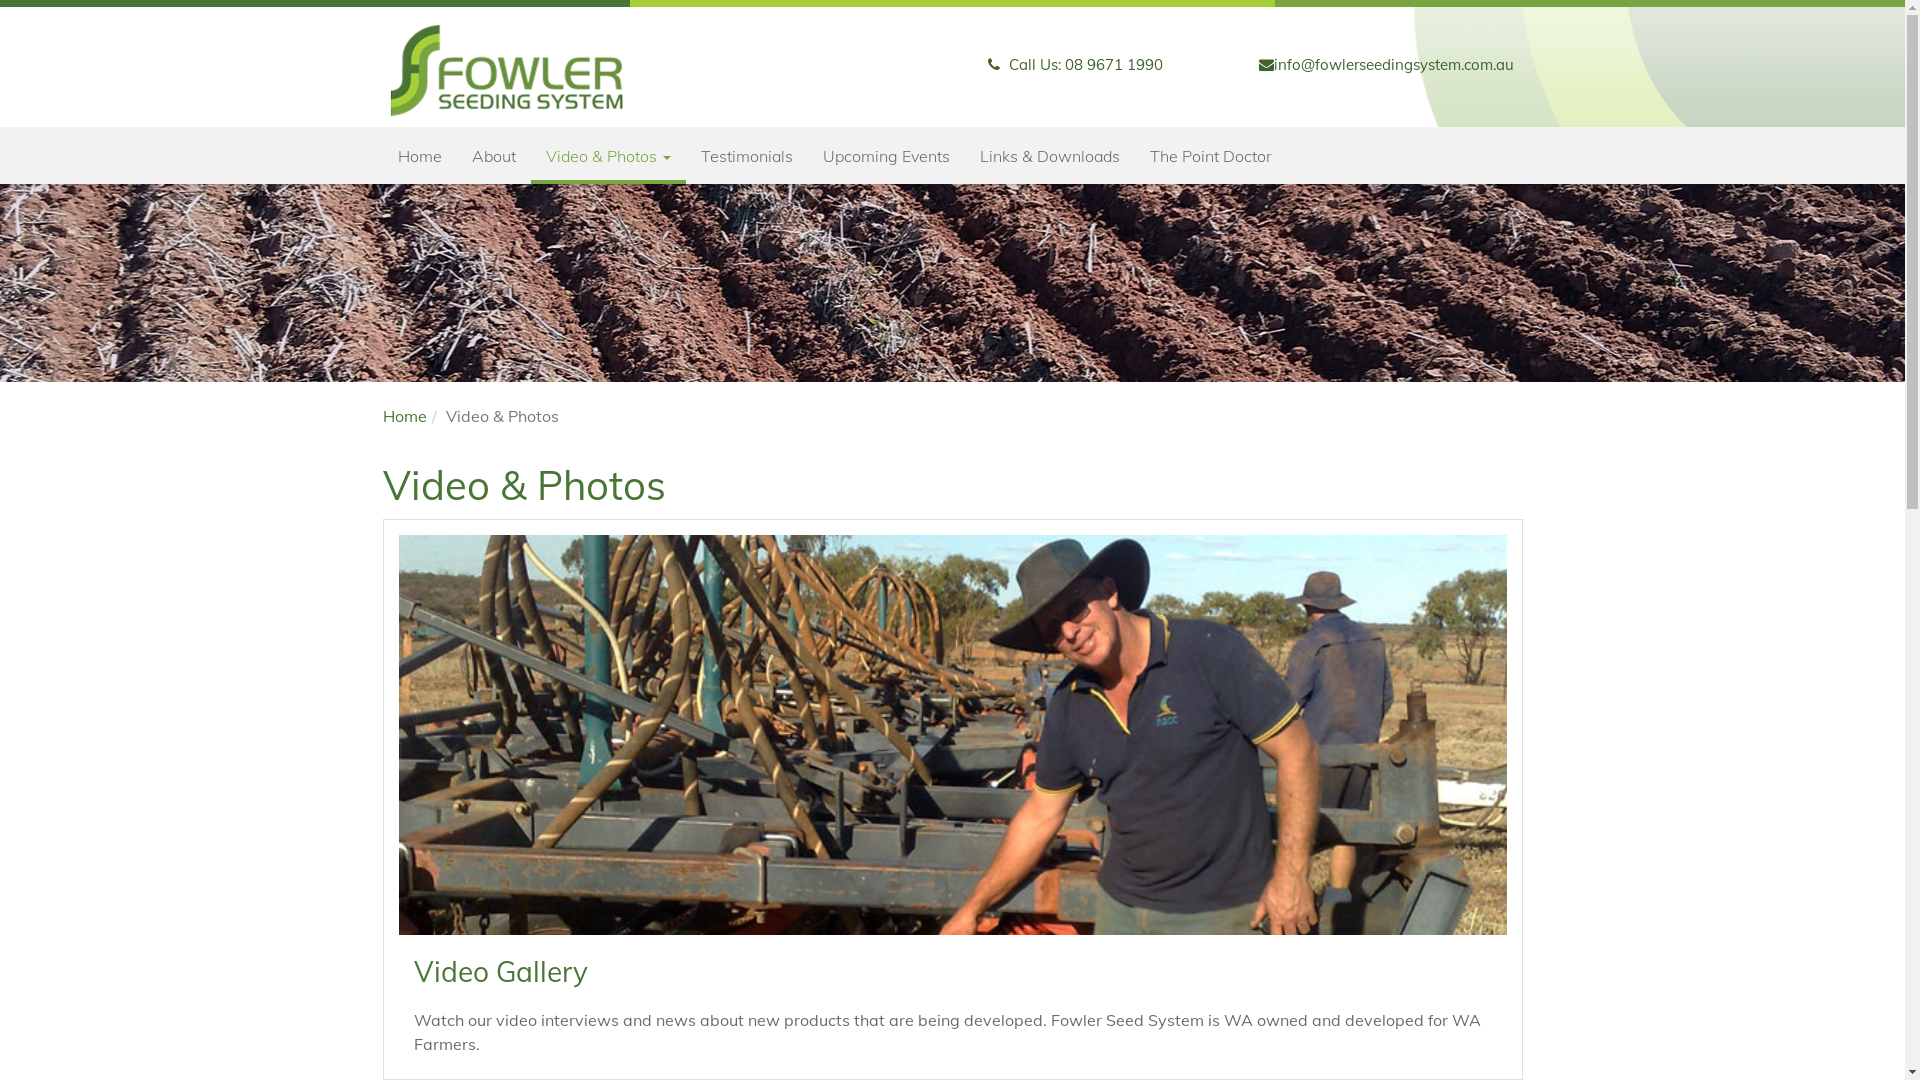  Describe the element at coordinates (1210, 156) in the screenshot. I see `The Point Doctor` at that location.